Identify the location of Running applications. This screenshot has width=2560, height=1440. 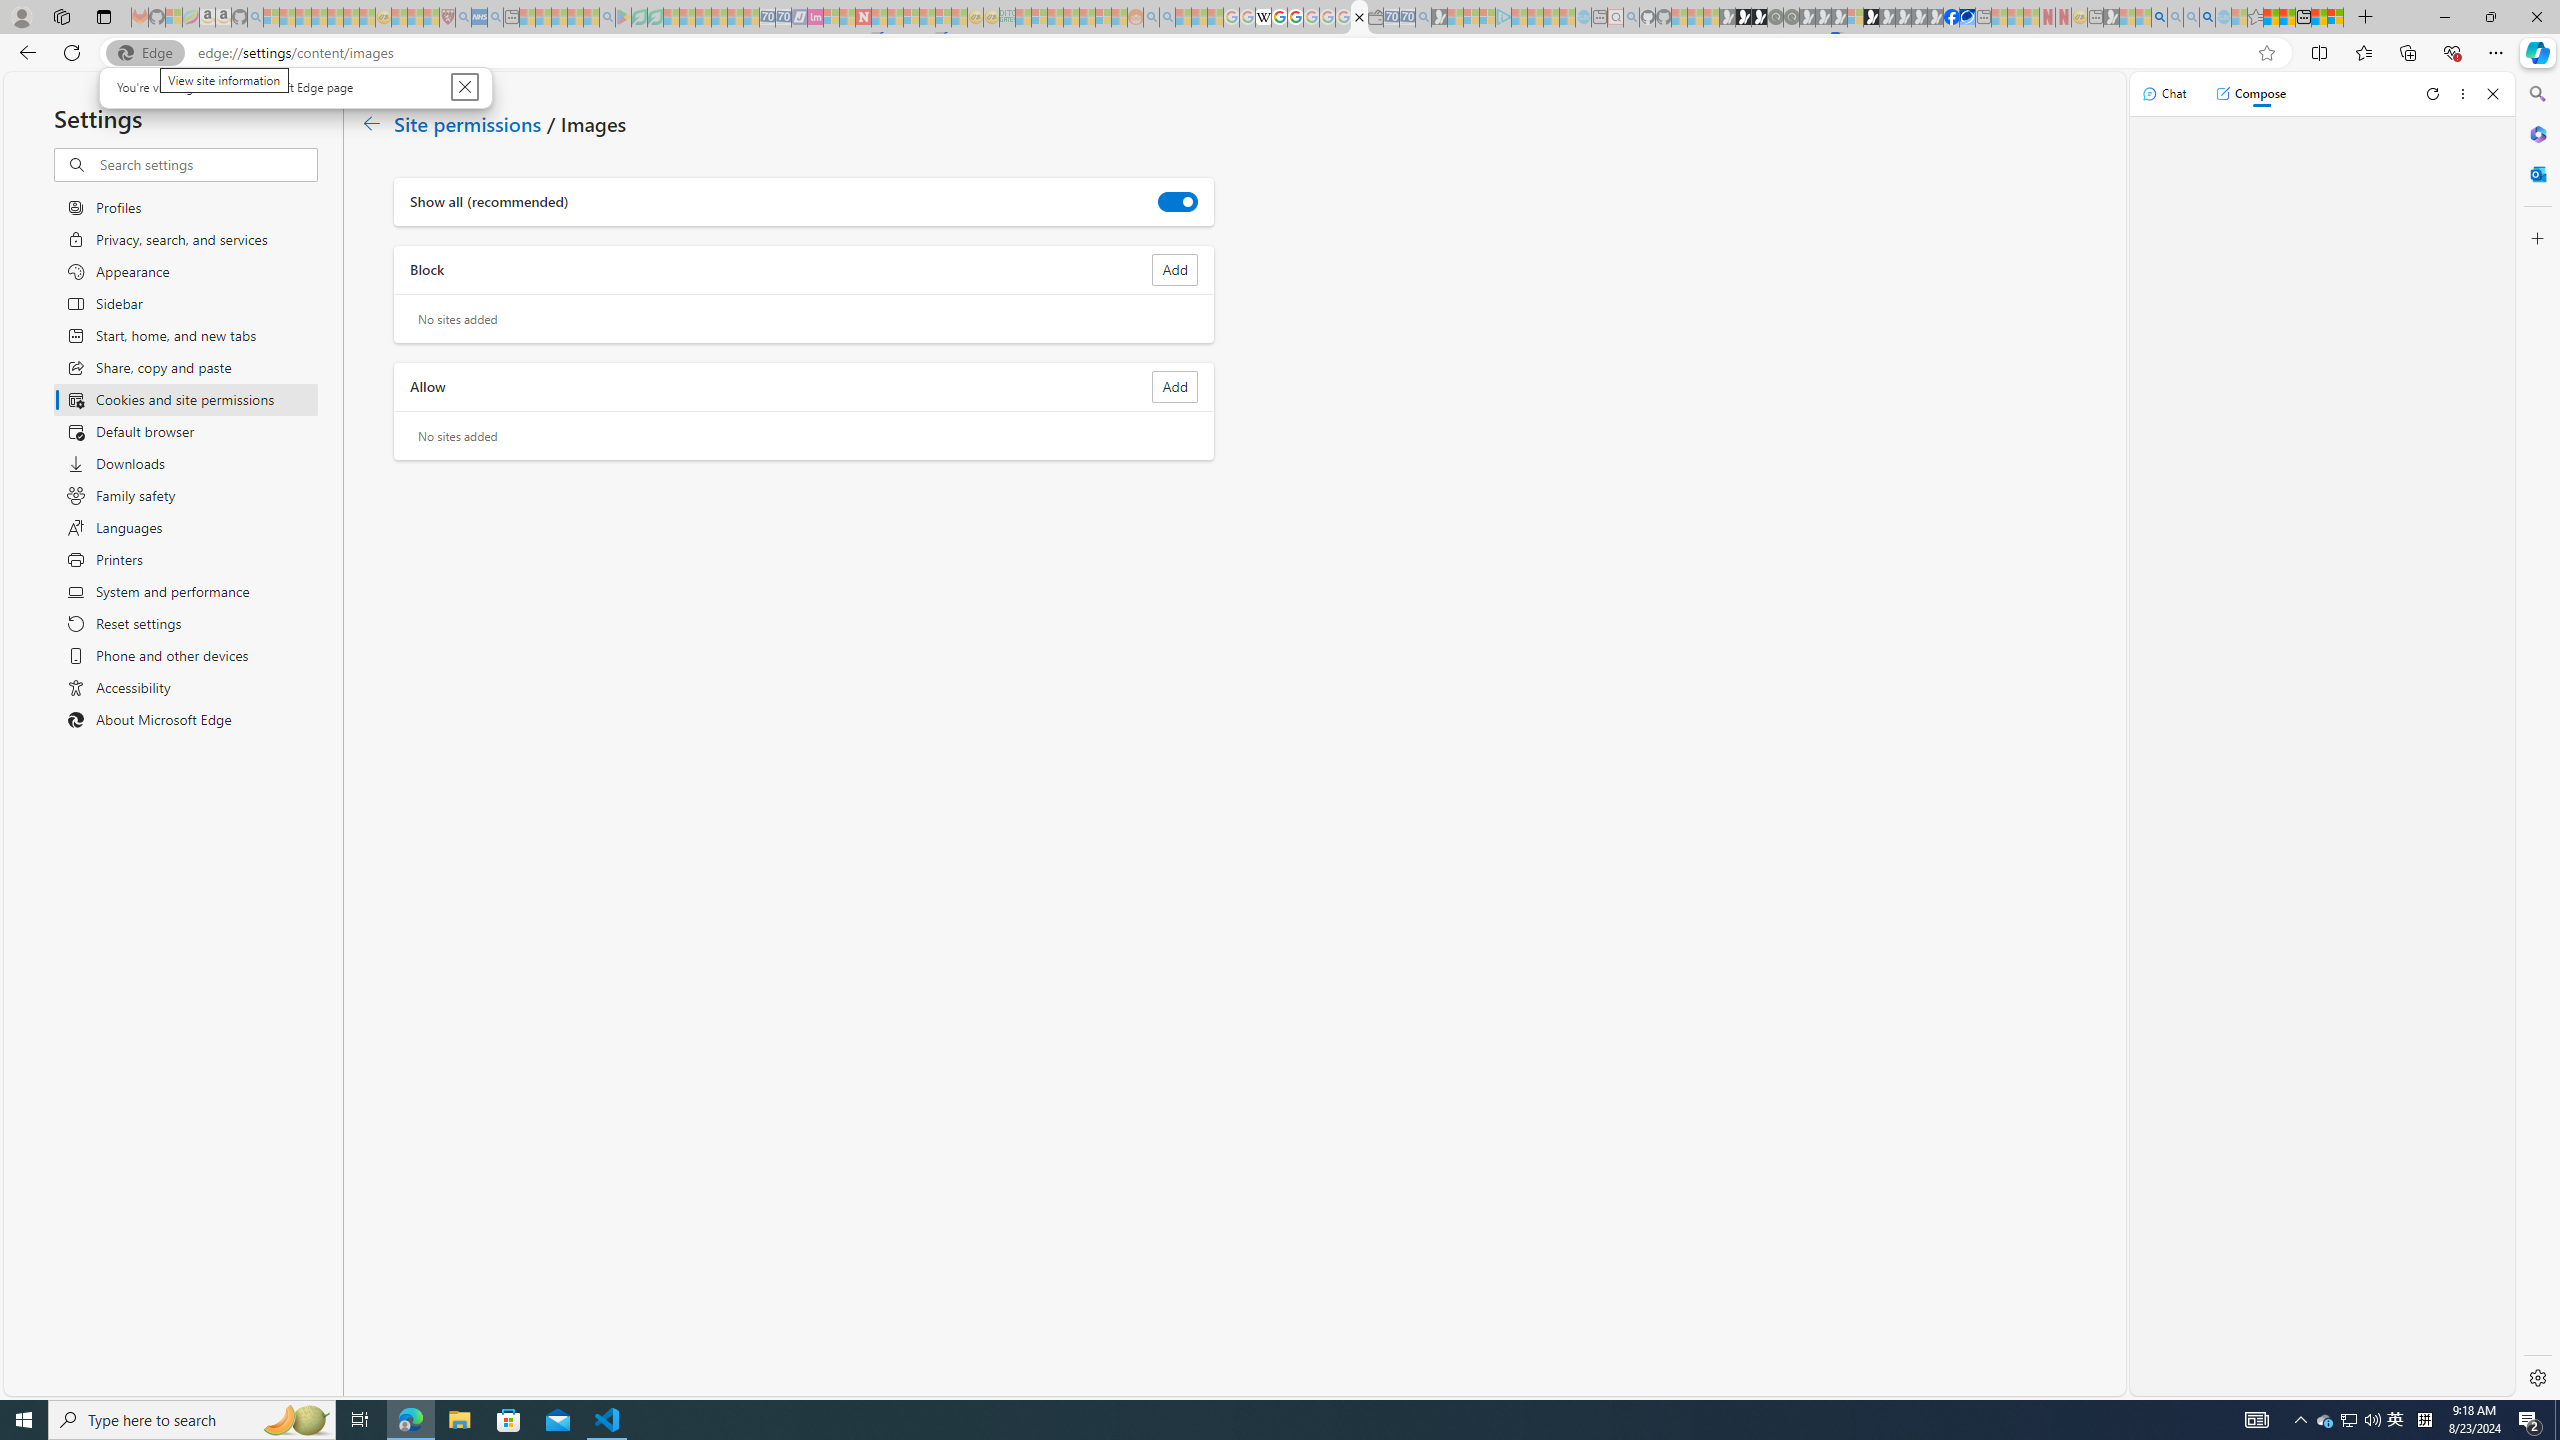
(1232, 1420).